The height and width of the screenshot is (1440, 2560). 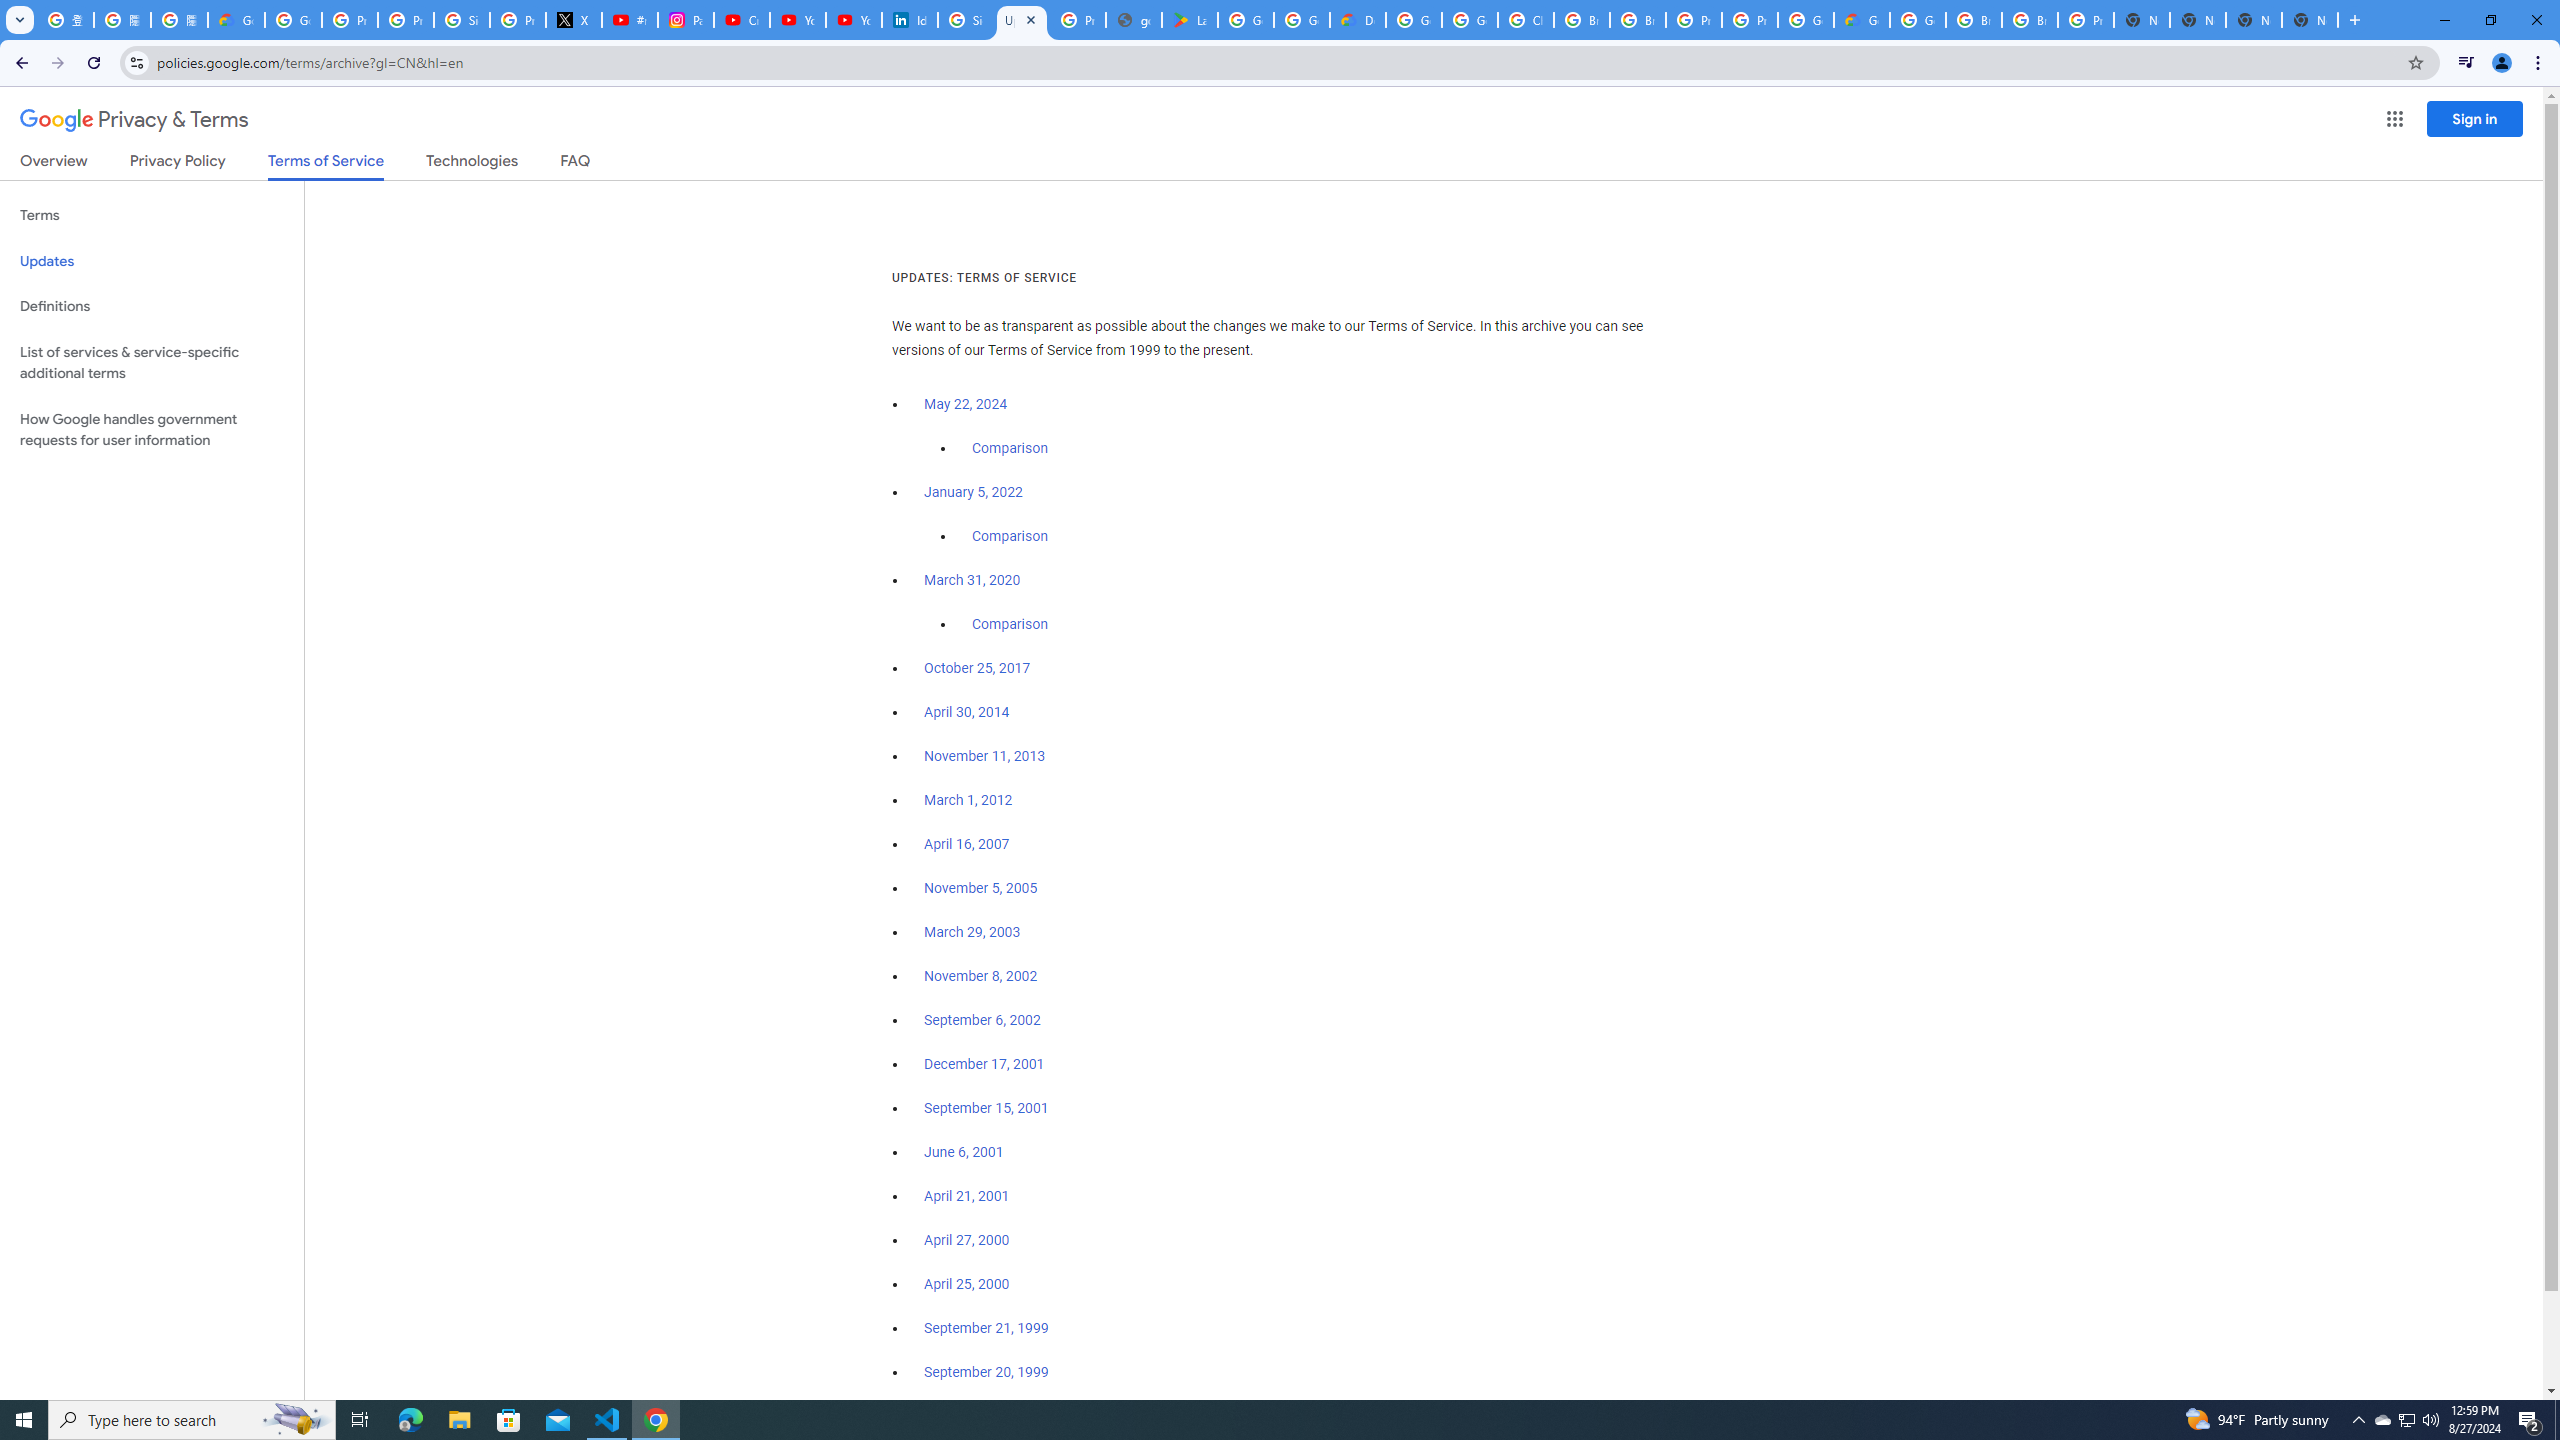 What do you see at coordinates (964, 1152) in the screenshot?
I see `June 6, 2001` at bounding box center [964, 1152].